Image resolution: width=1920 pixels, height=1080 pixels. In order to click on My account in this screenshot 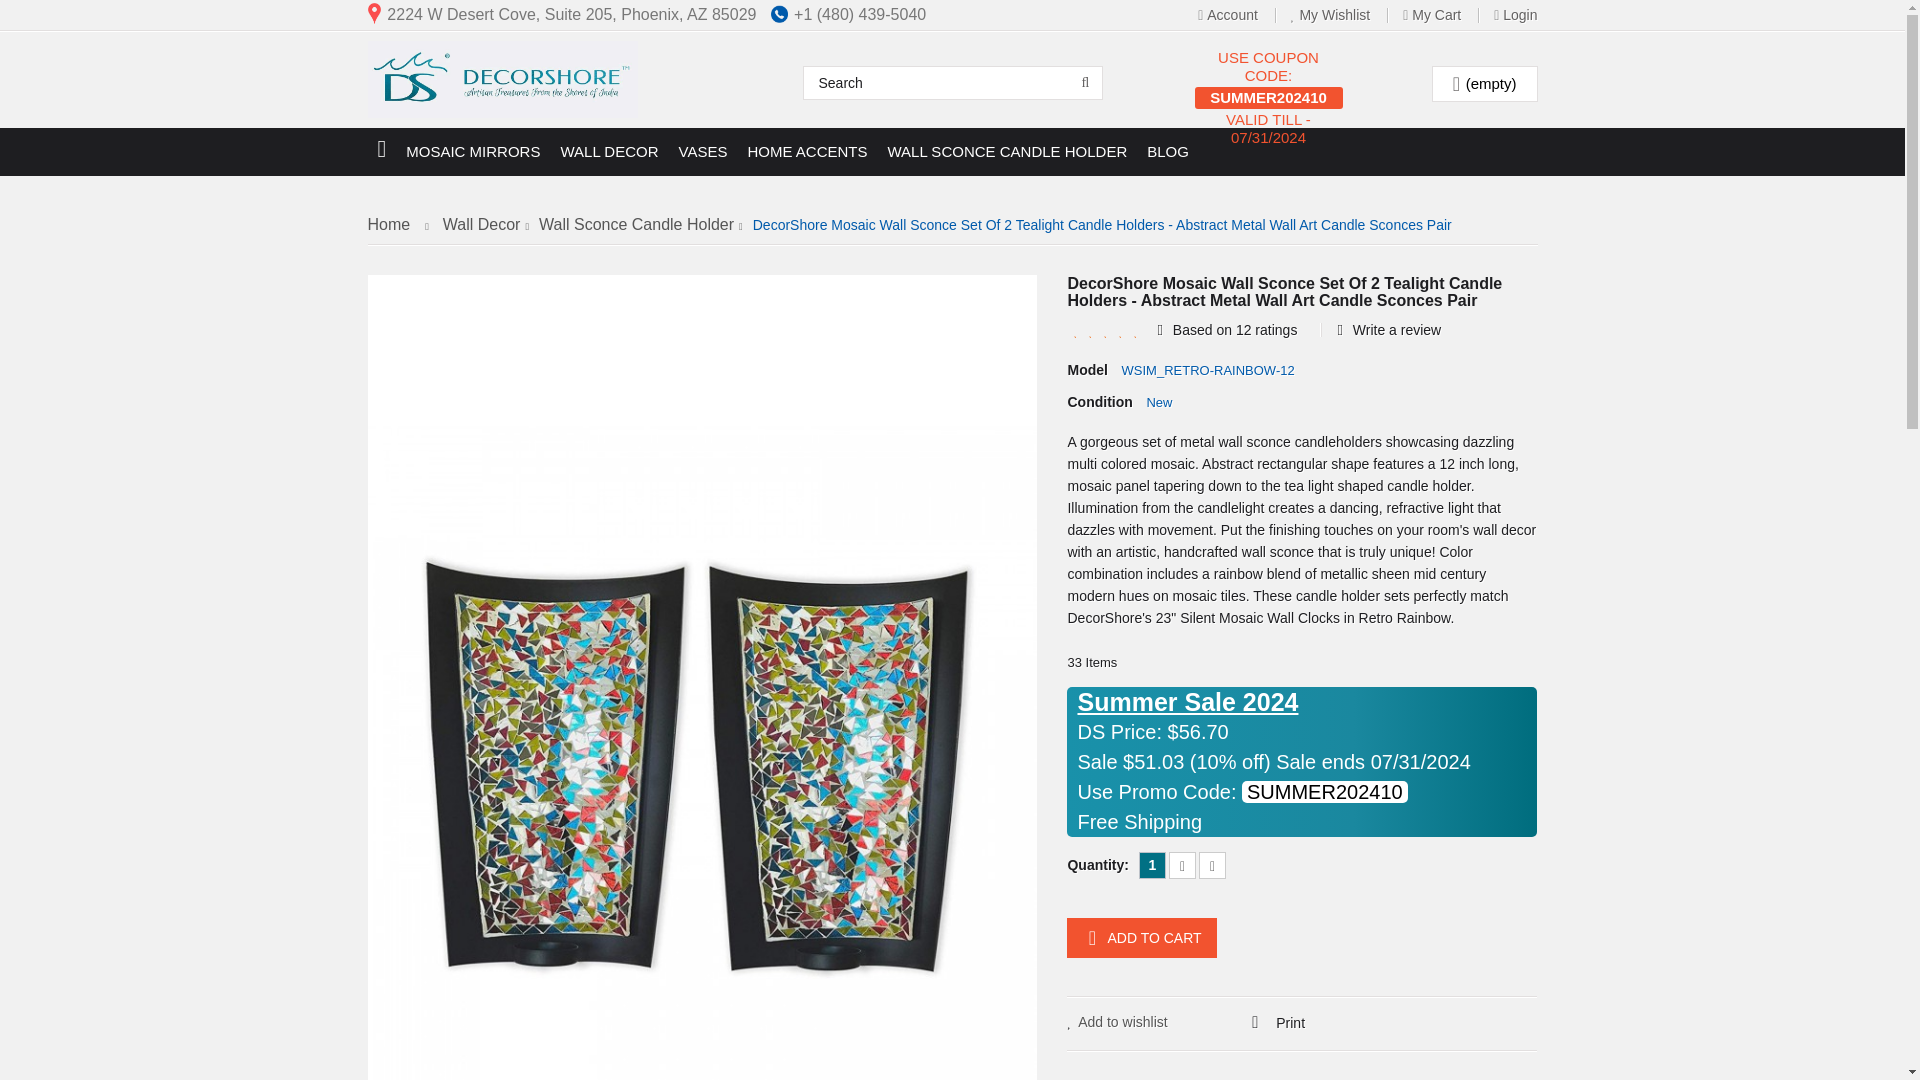, I will do `click(1242, 14)`.